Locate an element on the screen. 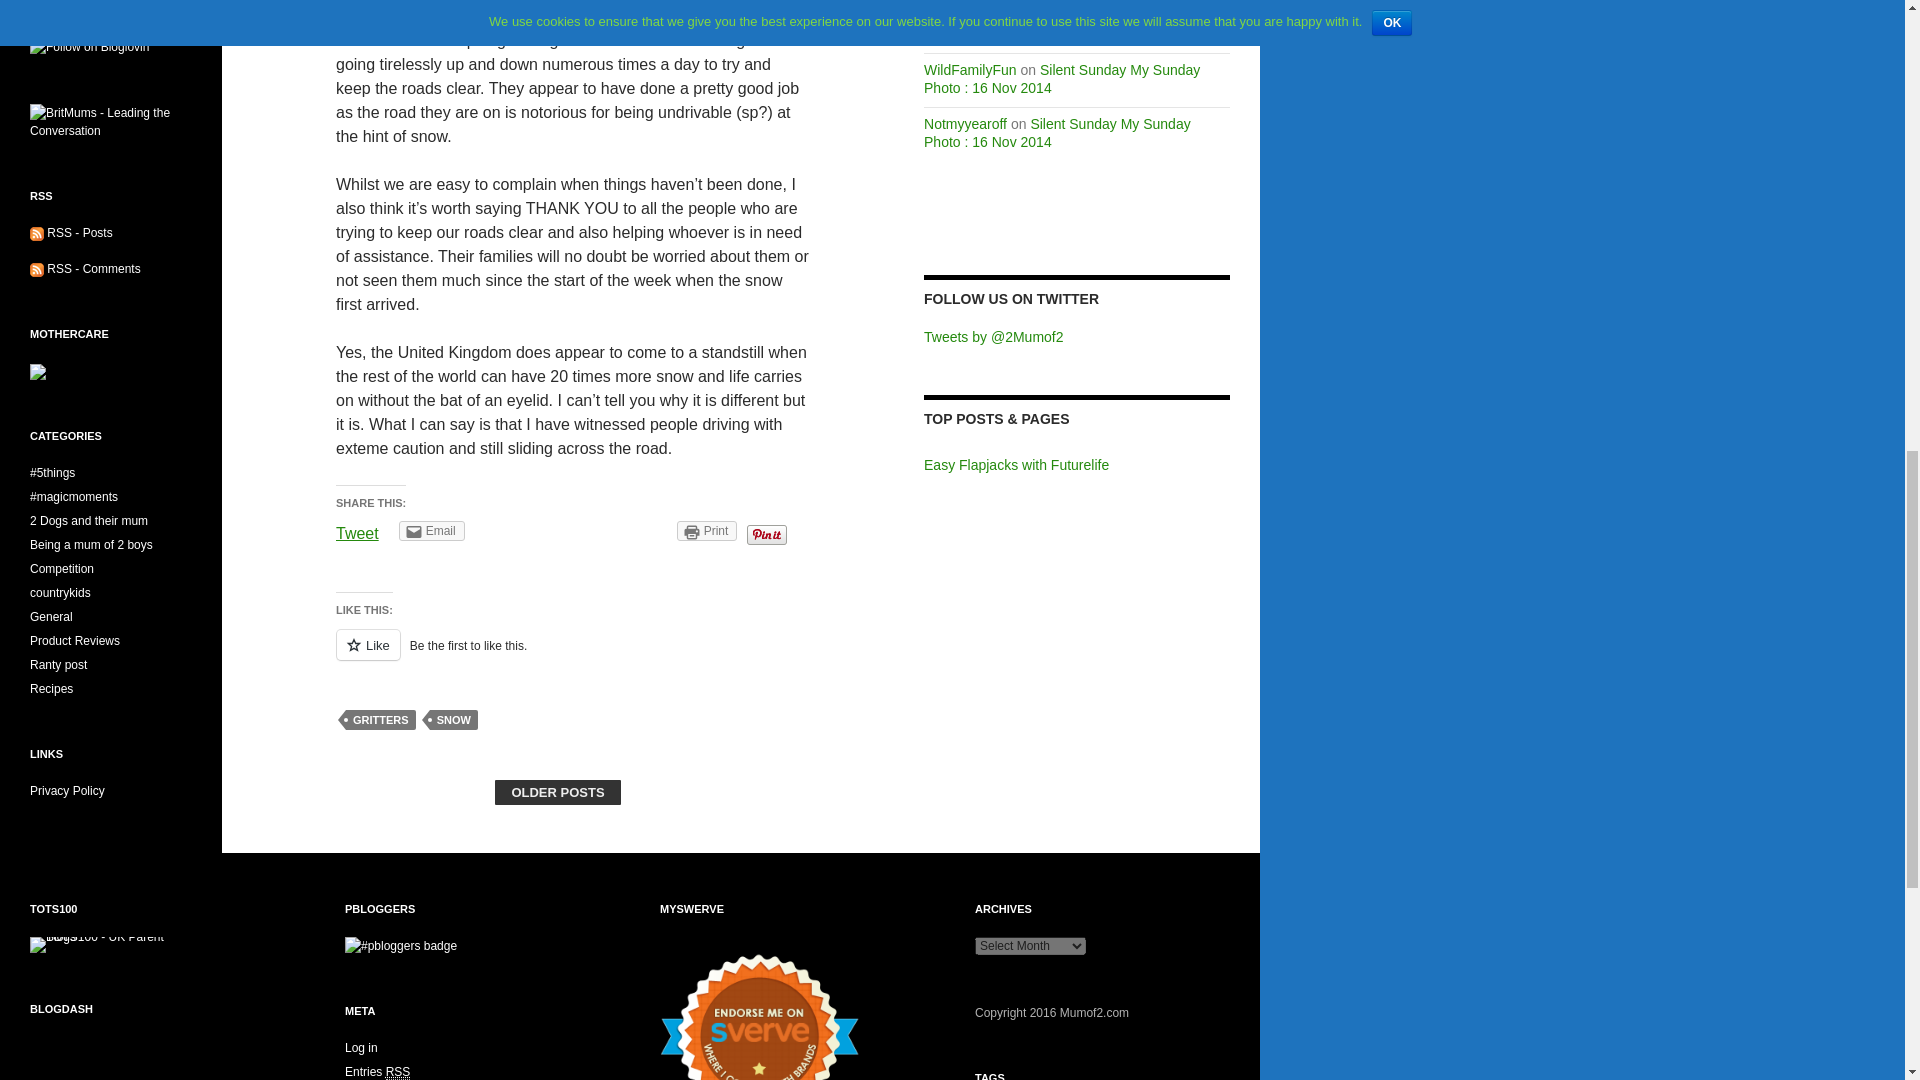 This screenshot has width=1920, height=1080. BritMums - Leading the Conversation is located at coordinates (111, 121).